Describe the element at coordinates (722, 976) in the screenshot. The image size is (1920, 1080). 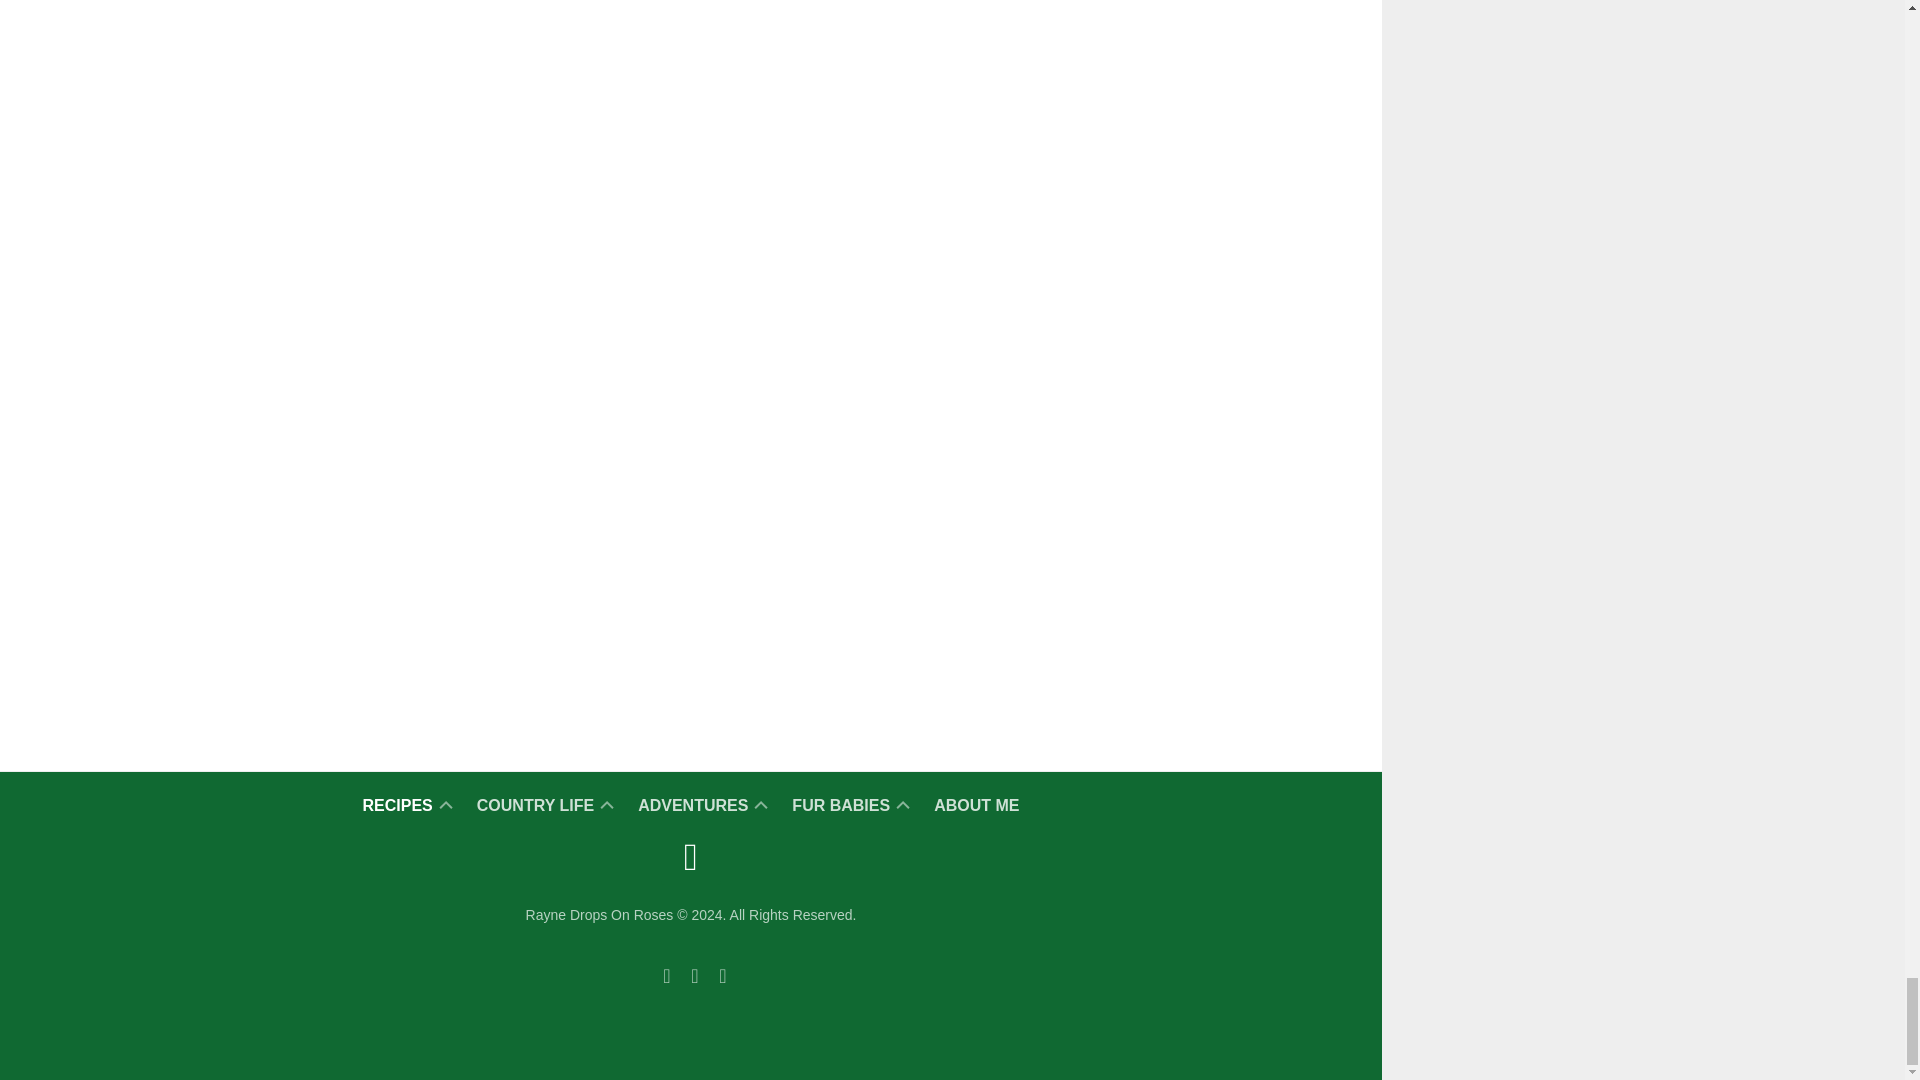
I see `Instagram` at that location.